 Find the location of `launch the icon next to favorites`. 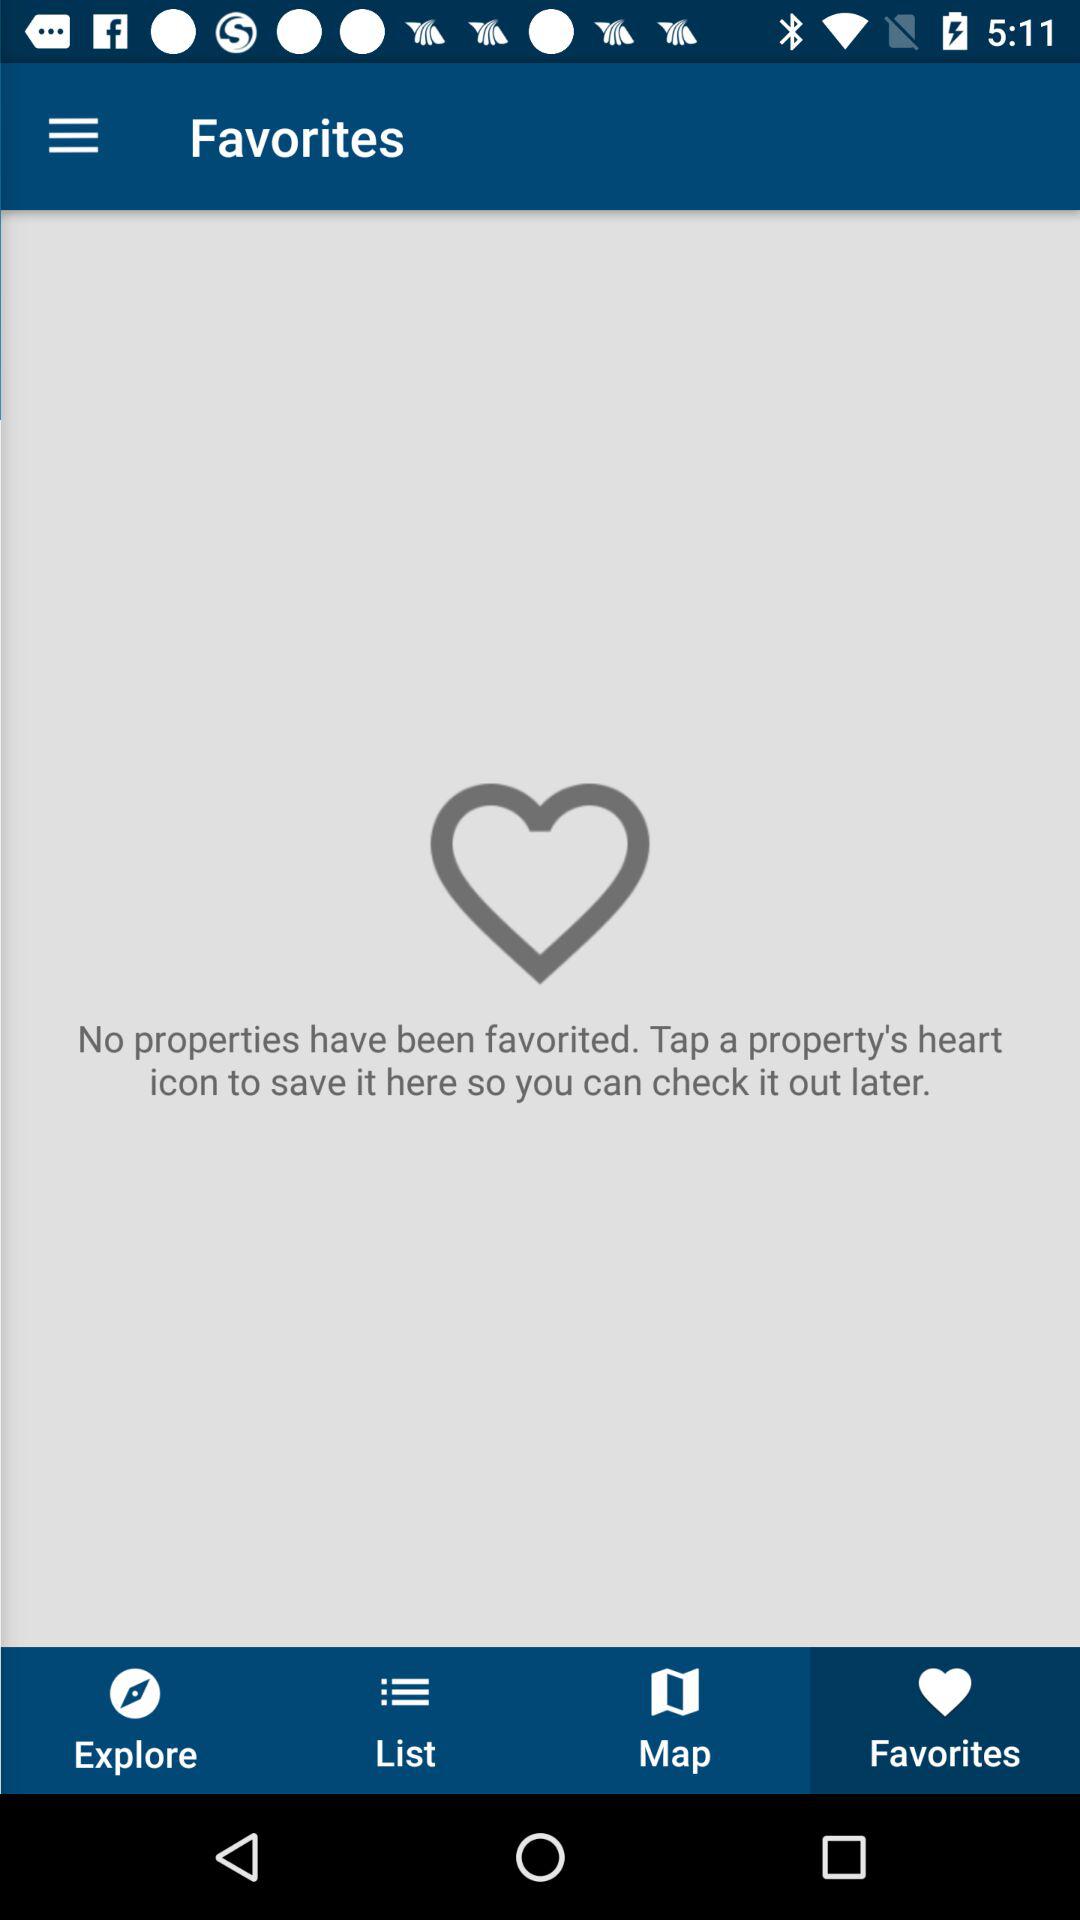

launch the icon next to favorites is located at coordinates (73, 136).